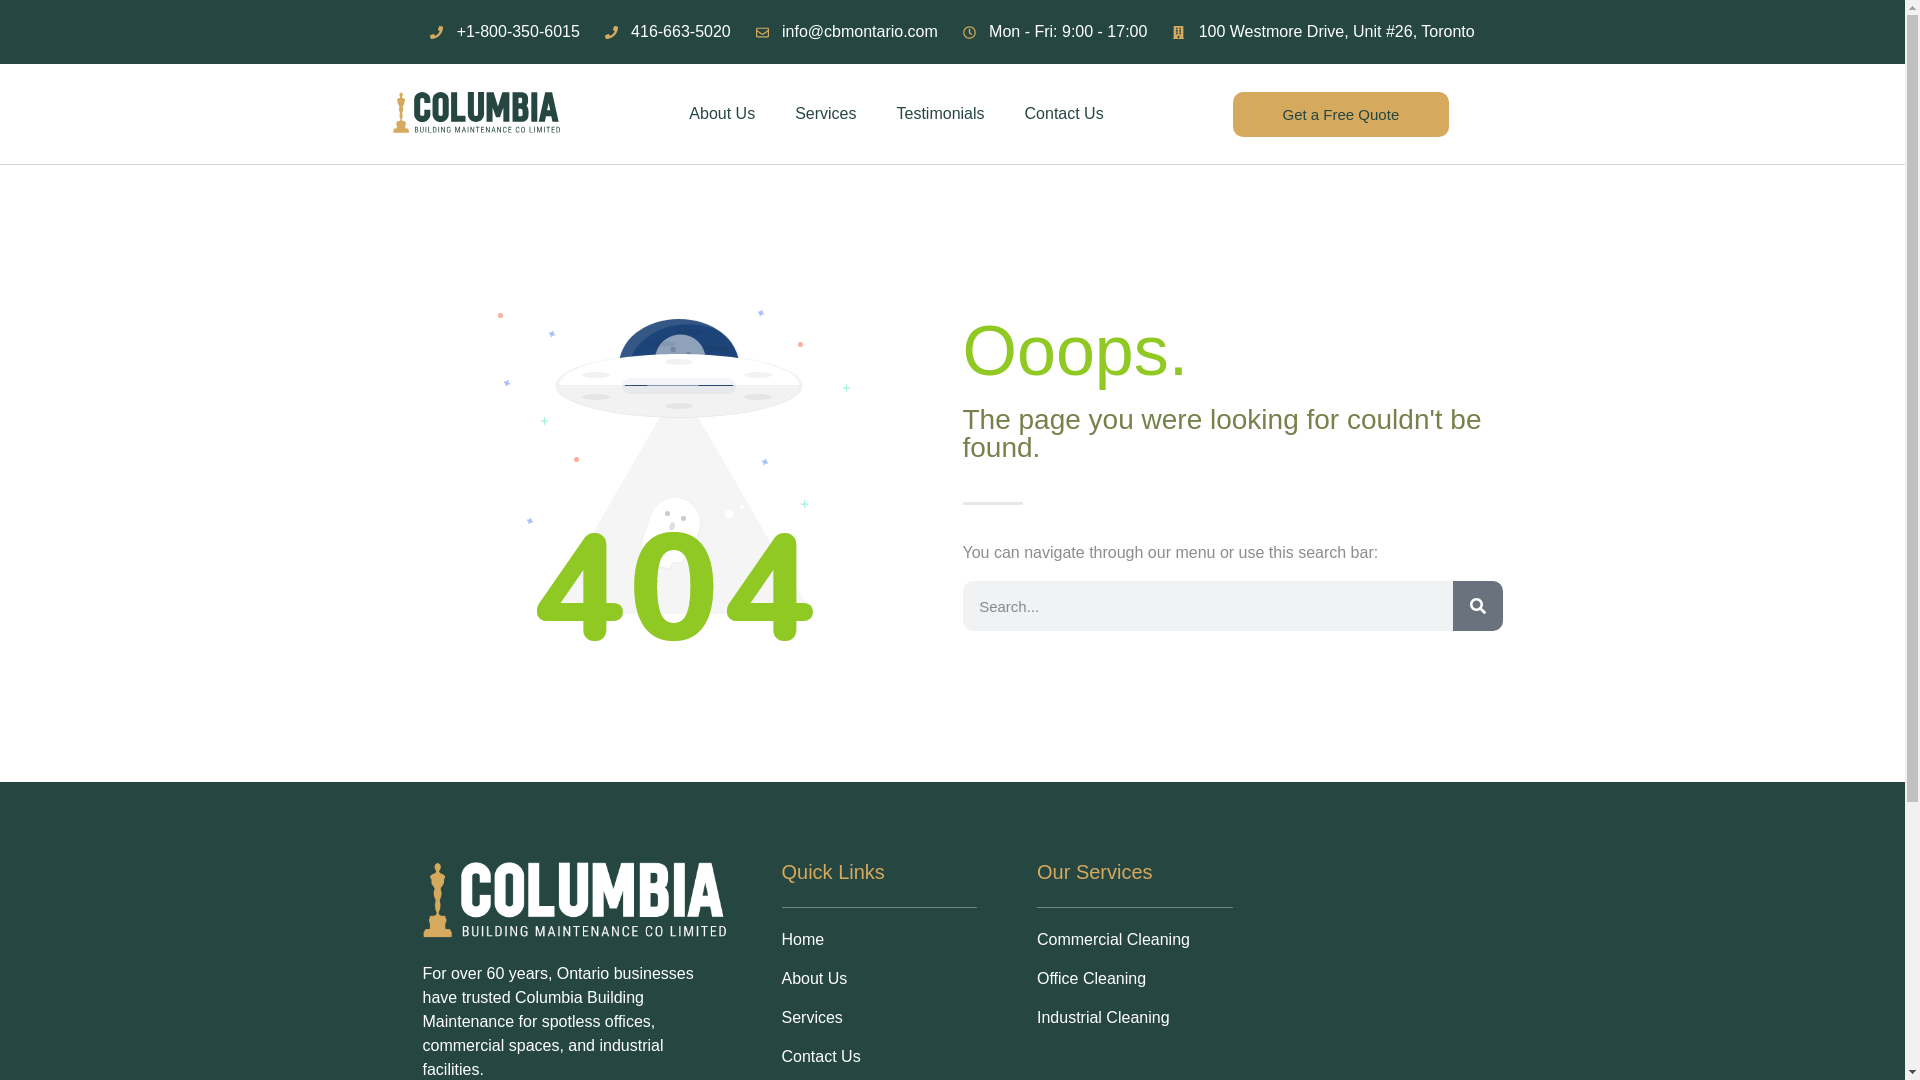  I want to click on Services, so click(879, 1018).